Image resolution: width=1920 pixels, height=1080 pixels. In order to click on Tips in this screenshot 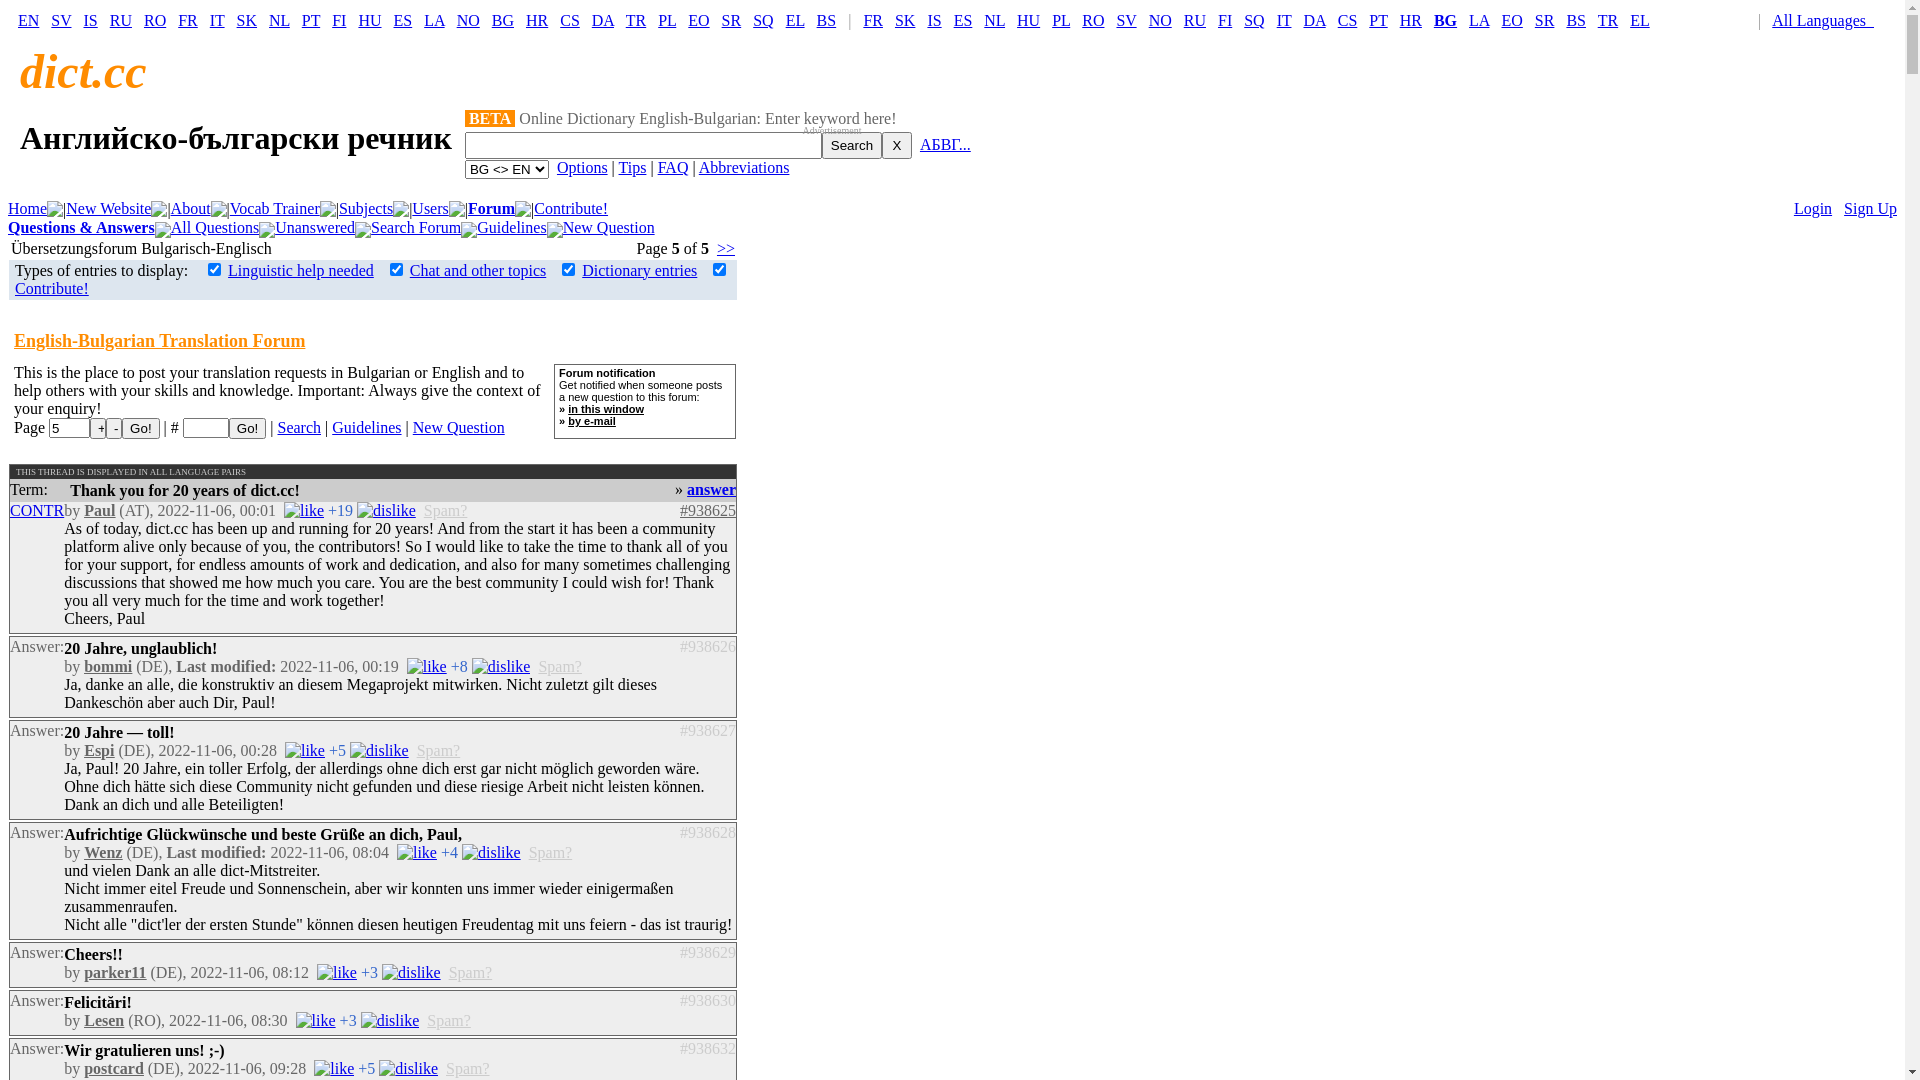, I will do `click(633, 168)`.